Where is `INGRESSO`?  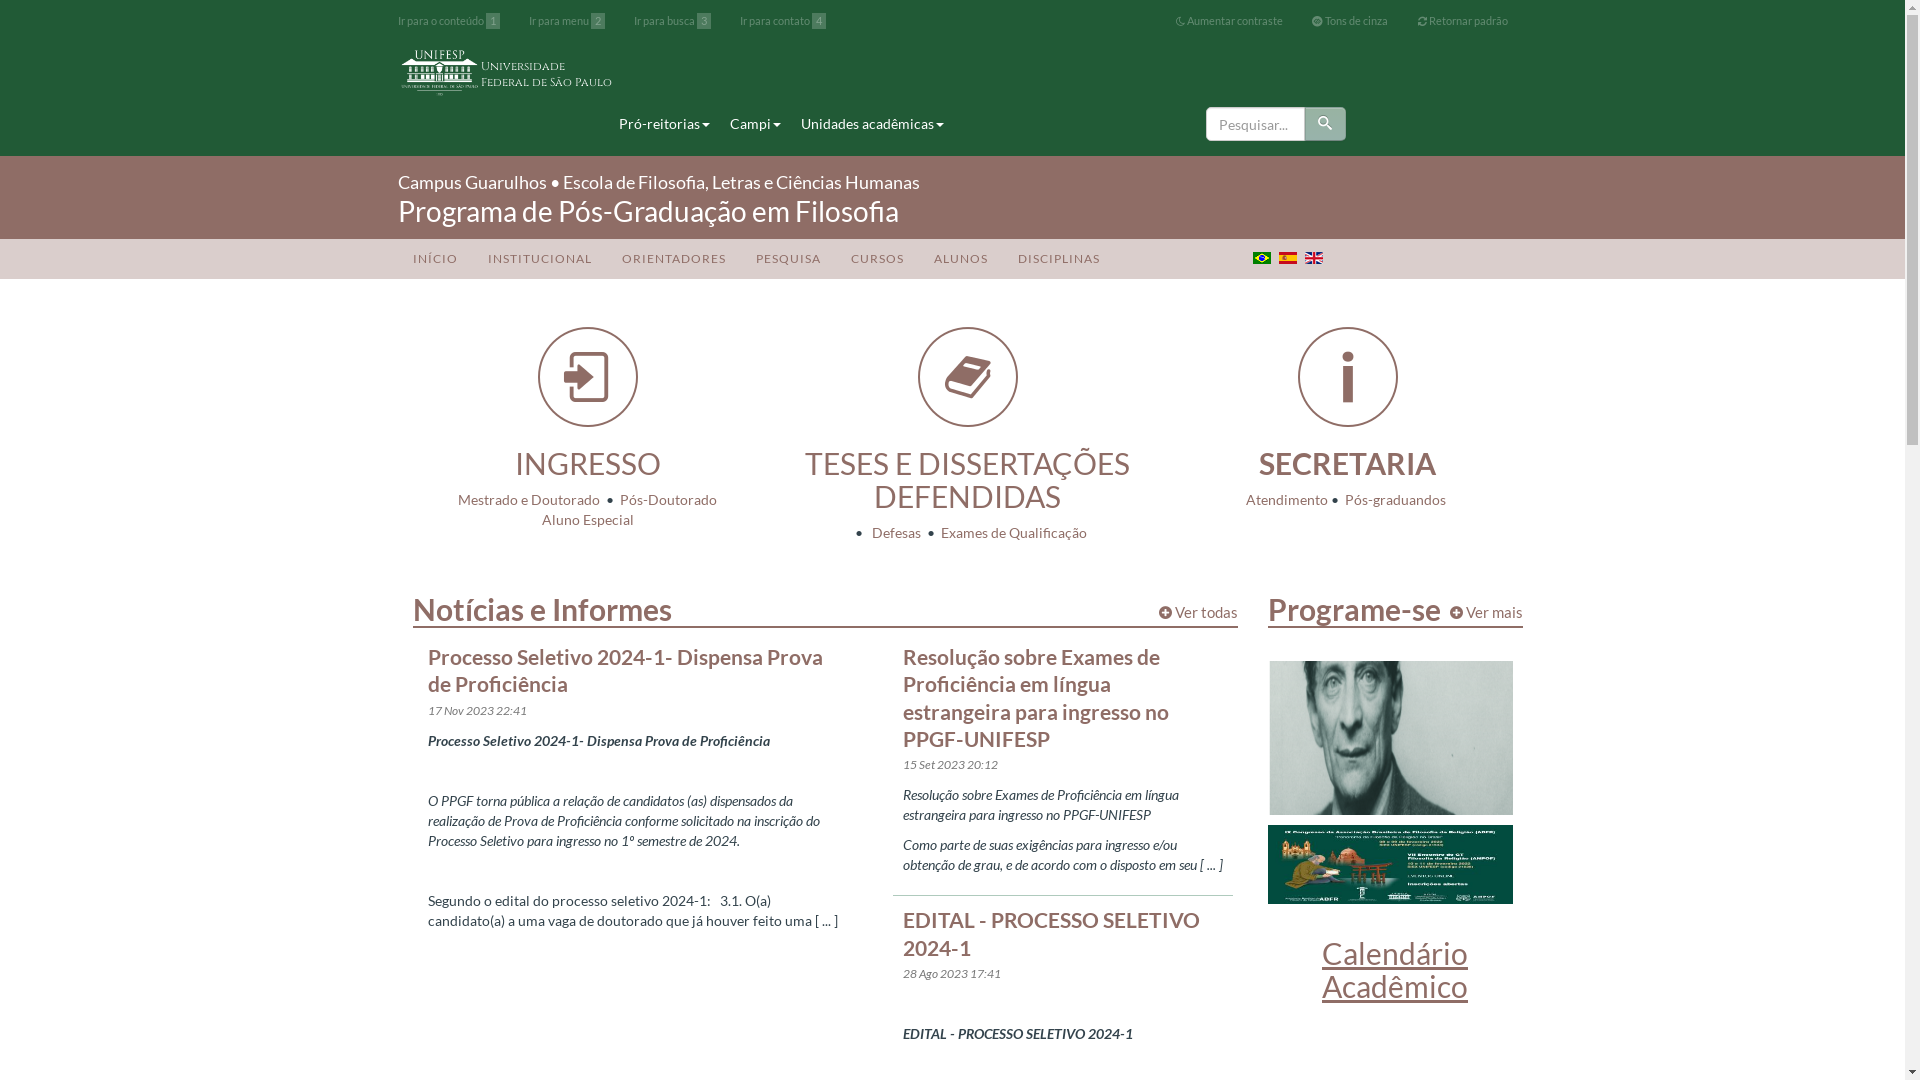 INGRESSO is located at coordinates (587, 463).